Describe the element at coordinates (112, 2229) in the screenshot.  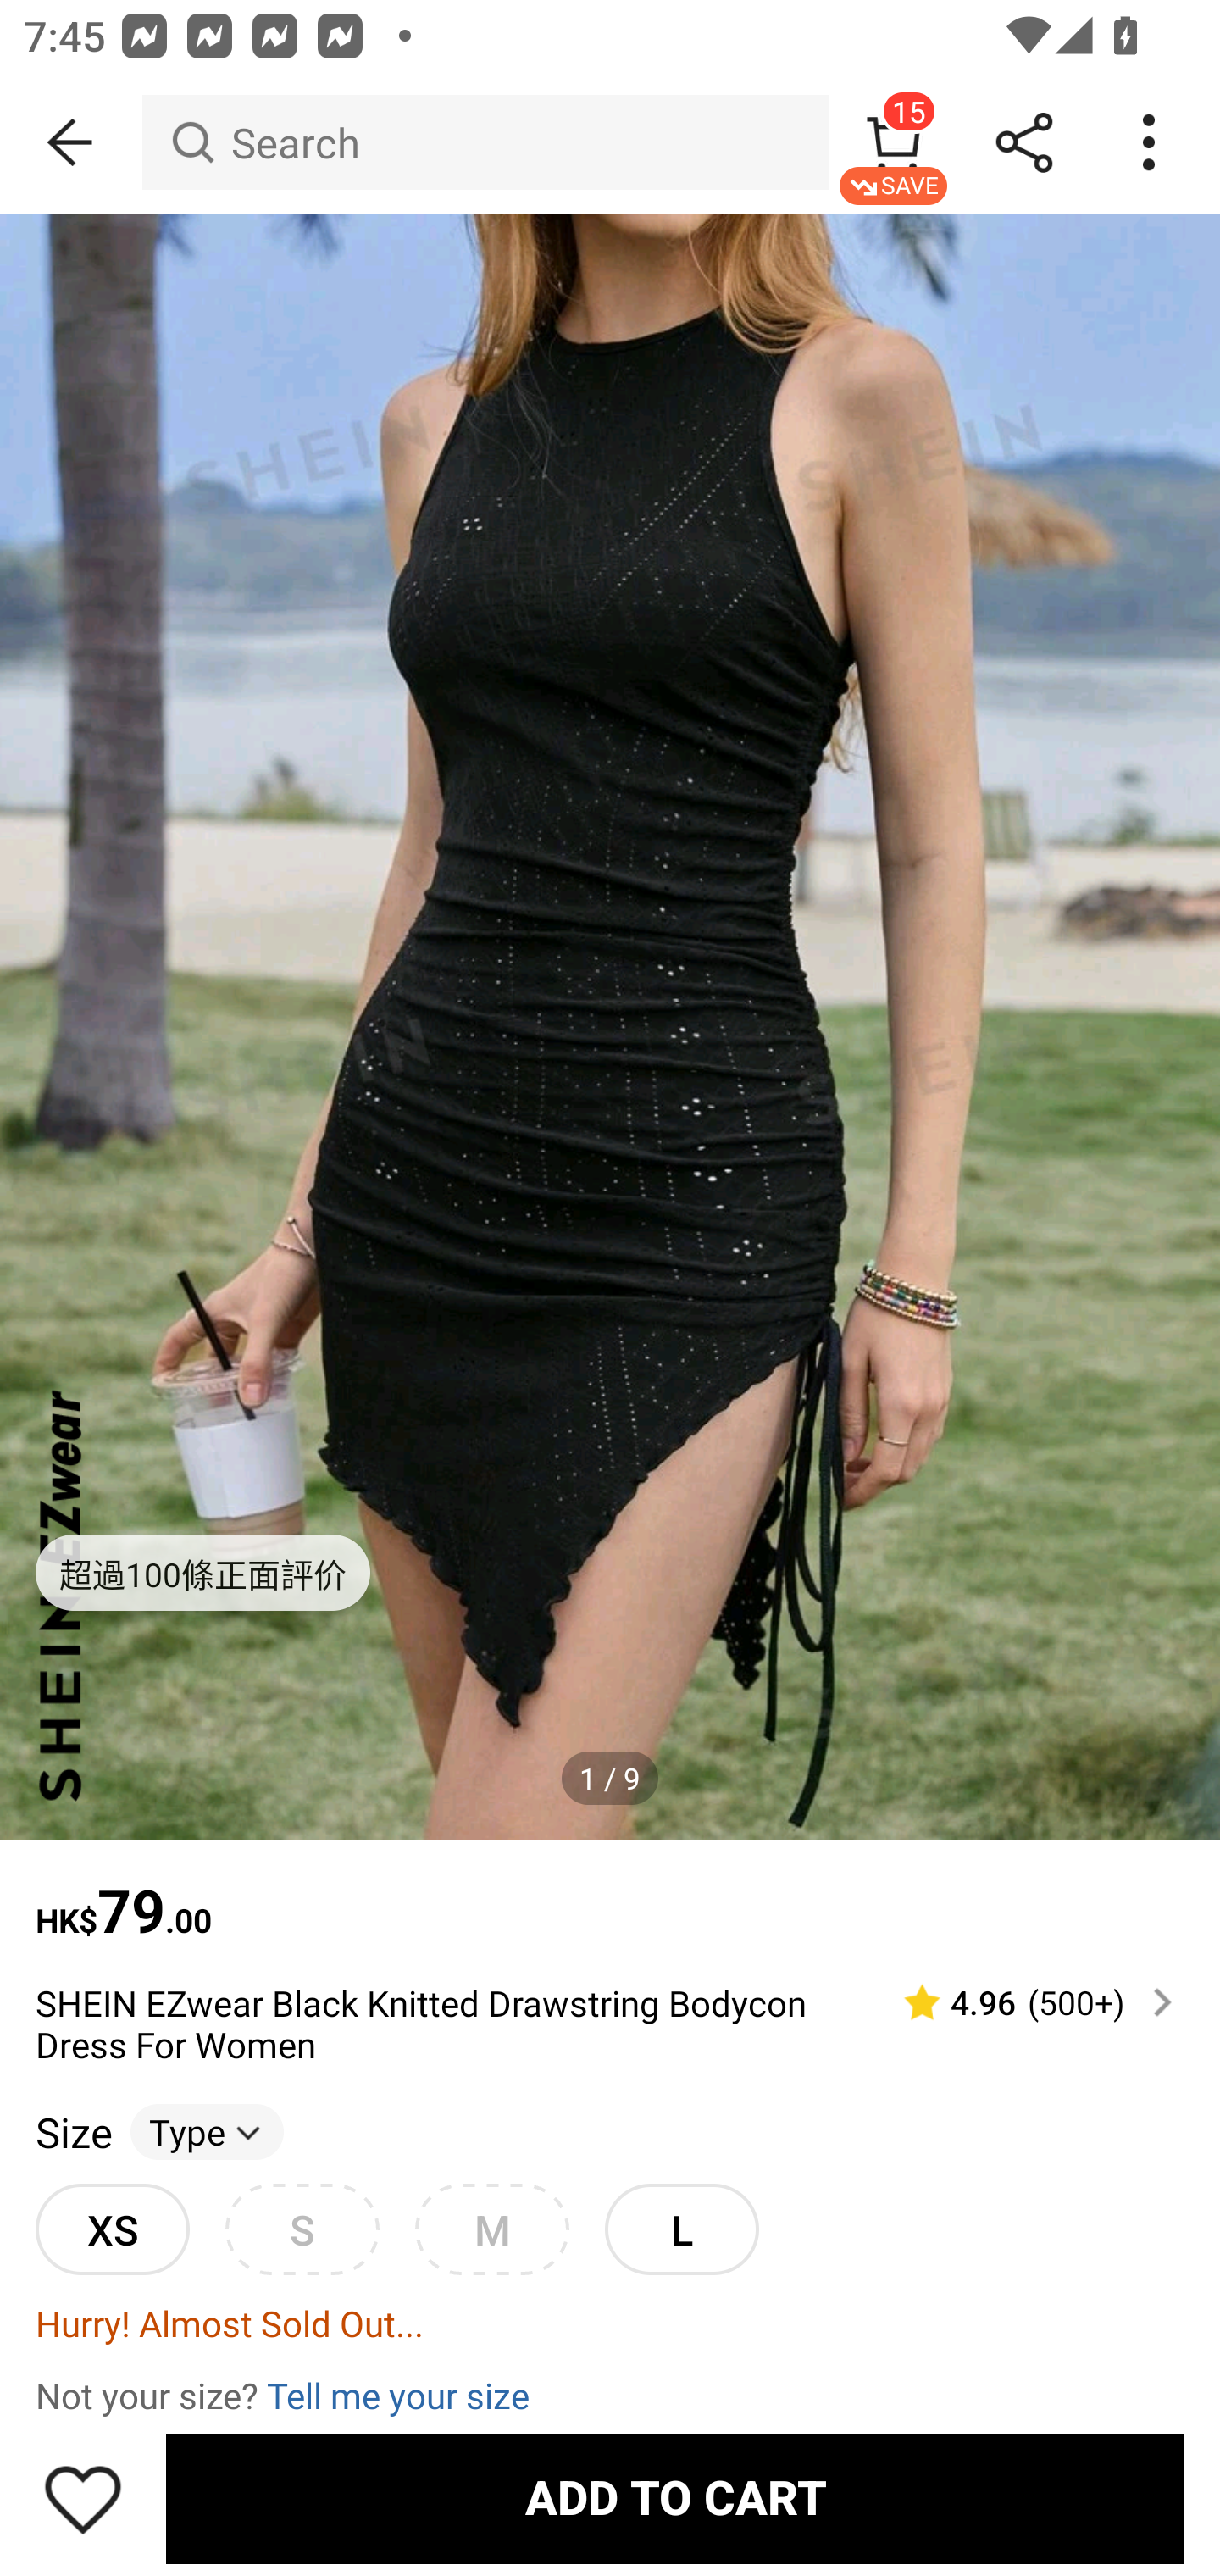
I see `XS XSunselected option` at that location.